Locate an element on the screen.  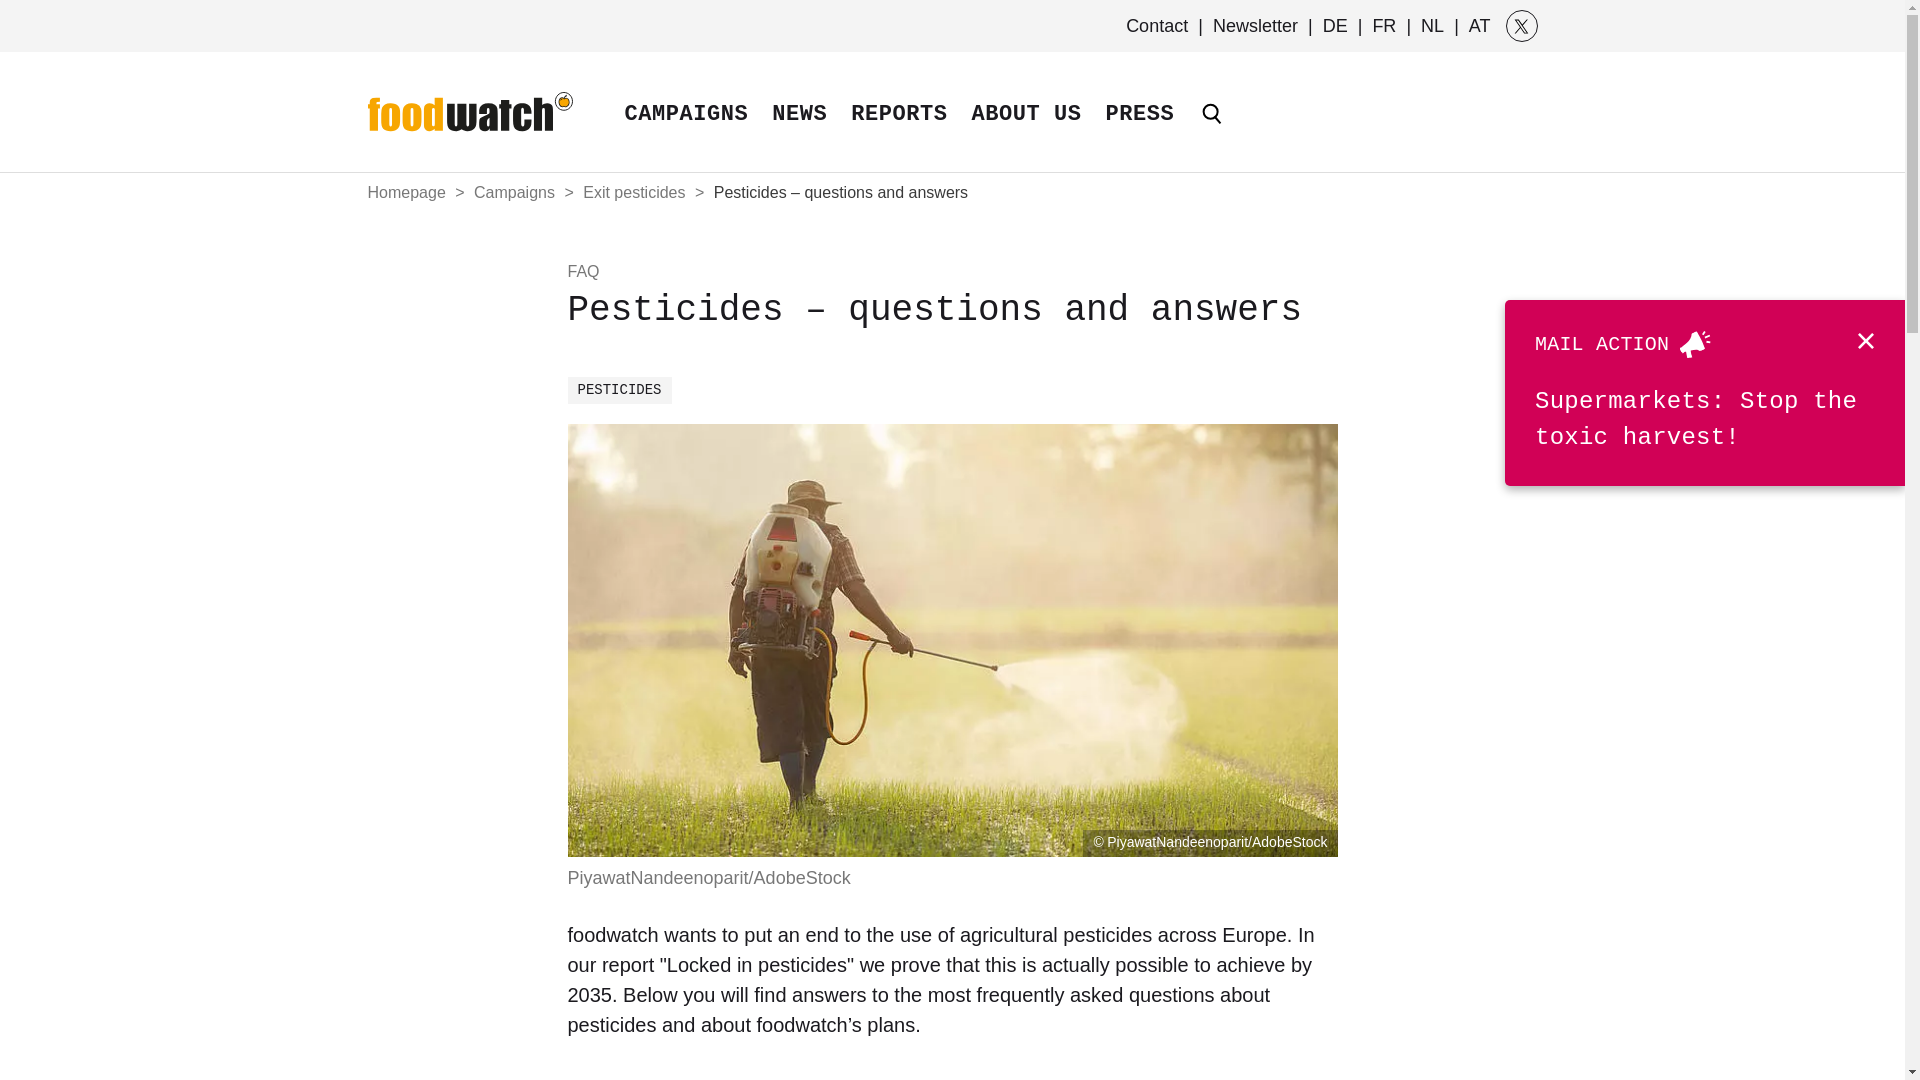
AT is located at coordinates (1477, 26).